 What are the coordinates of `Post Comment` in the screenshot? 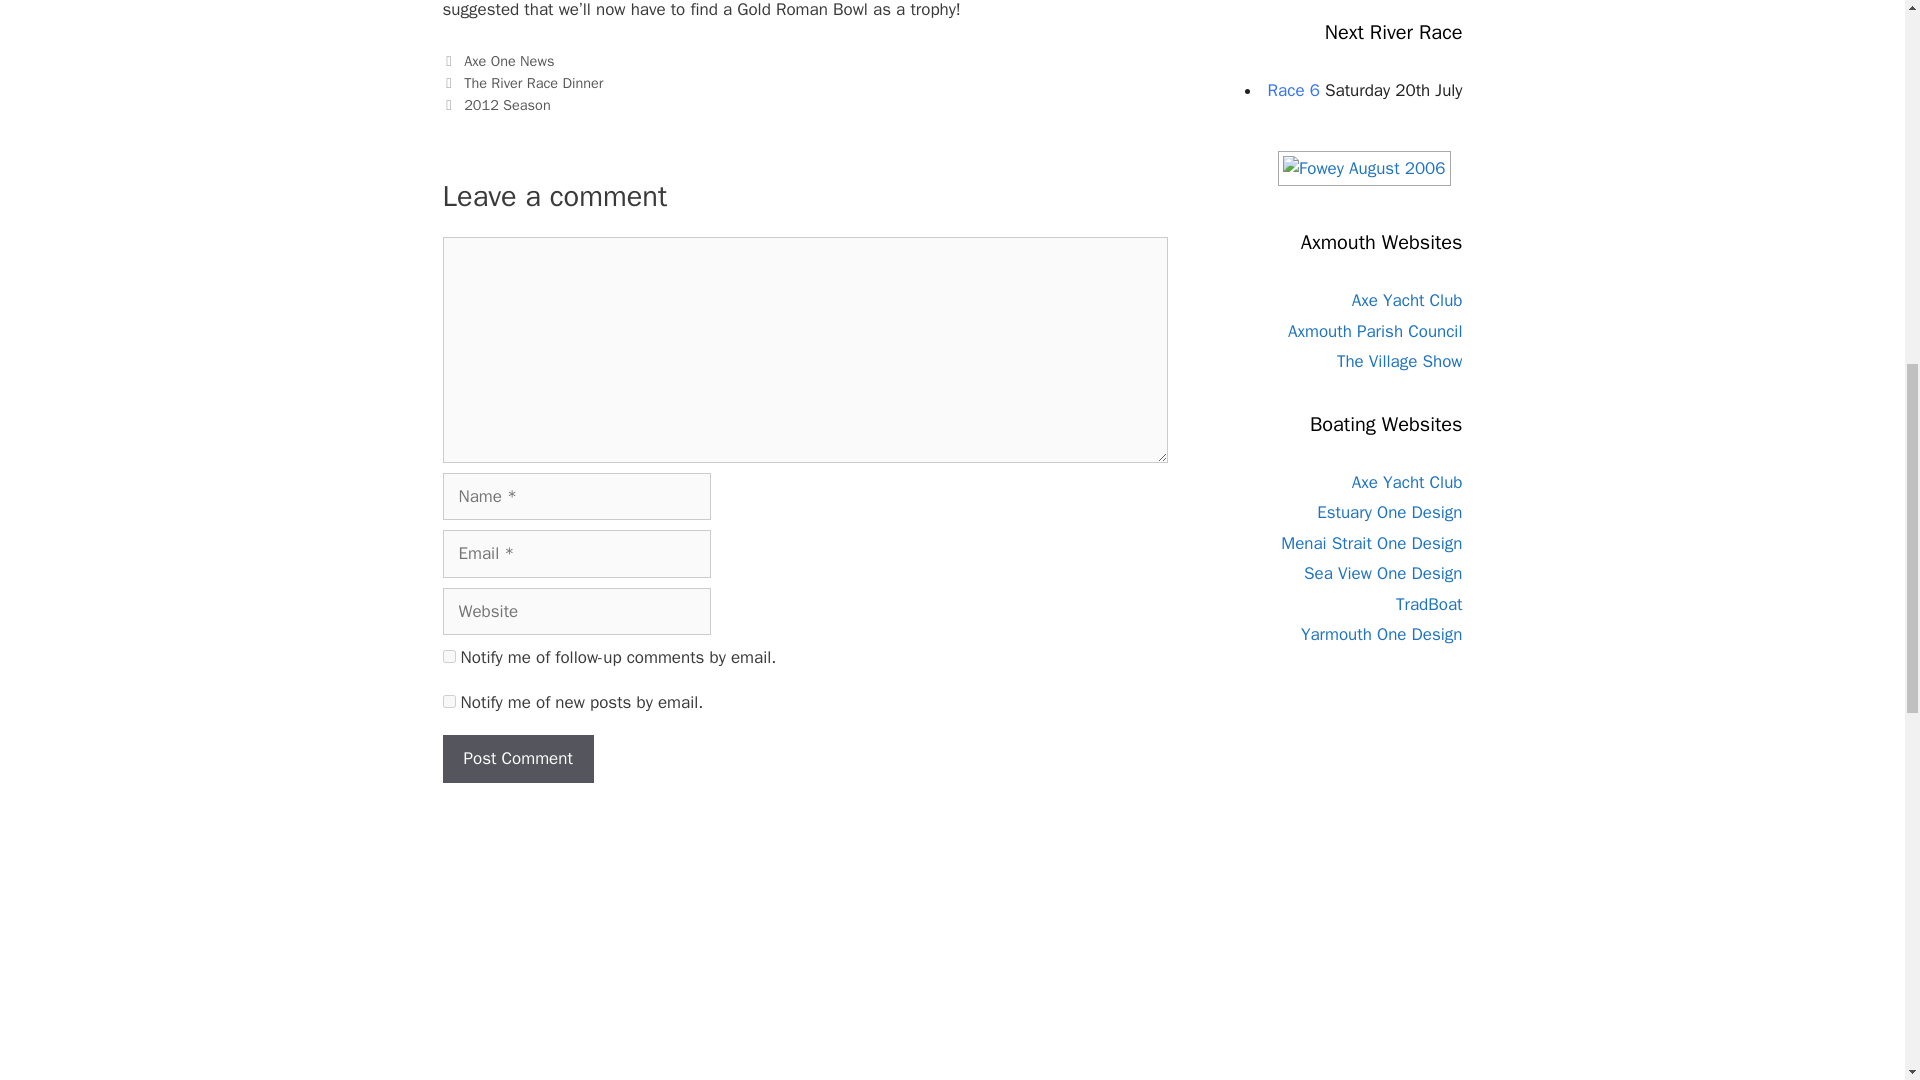 It's located at (517, 759).